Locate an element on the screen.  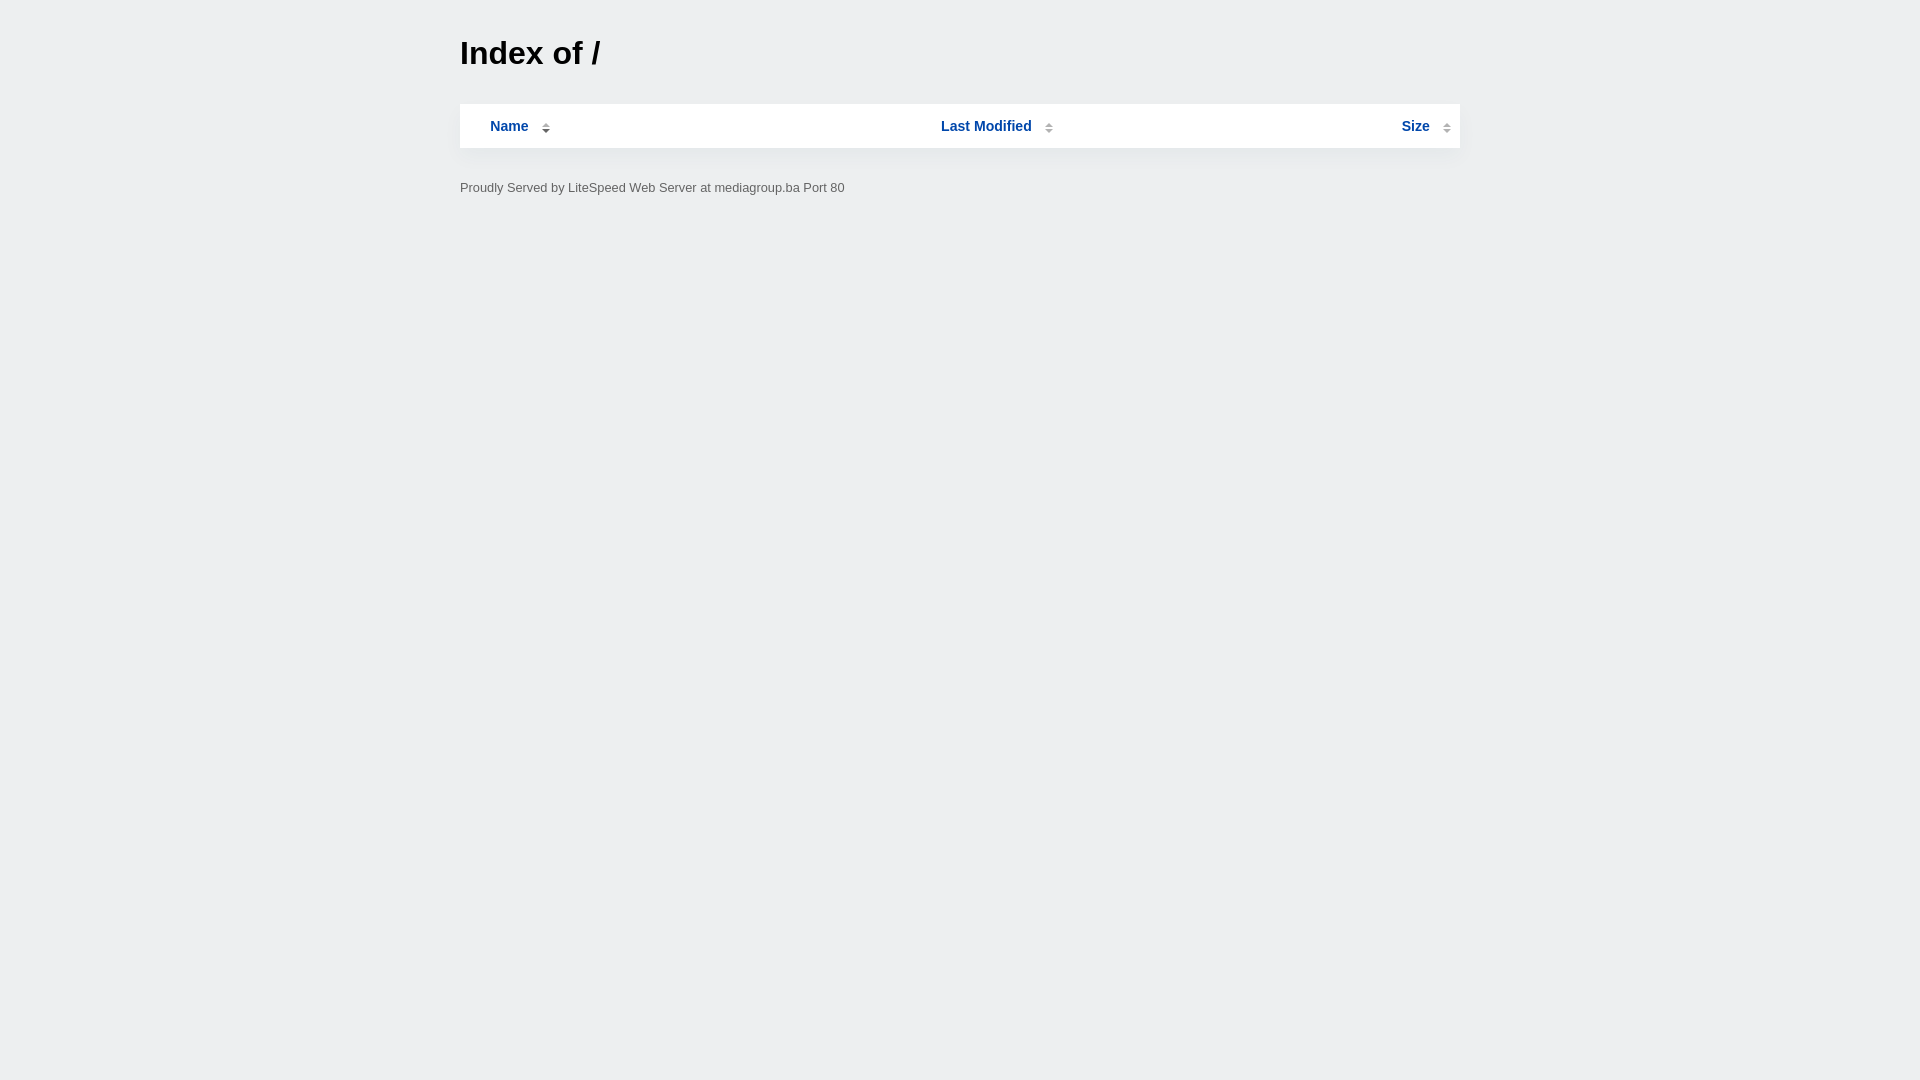
Last Modified is located at coordinates (997, 126).